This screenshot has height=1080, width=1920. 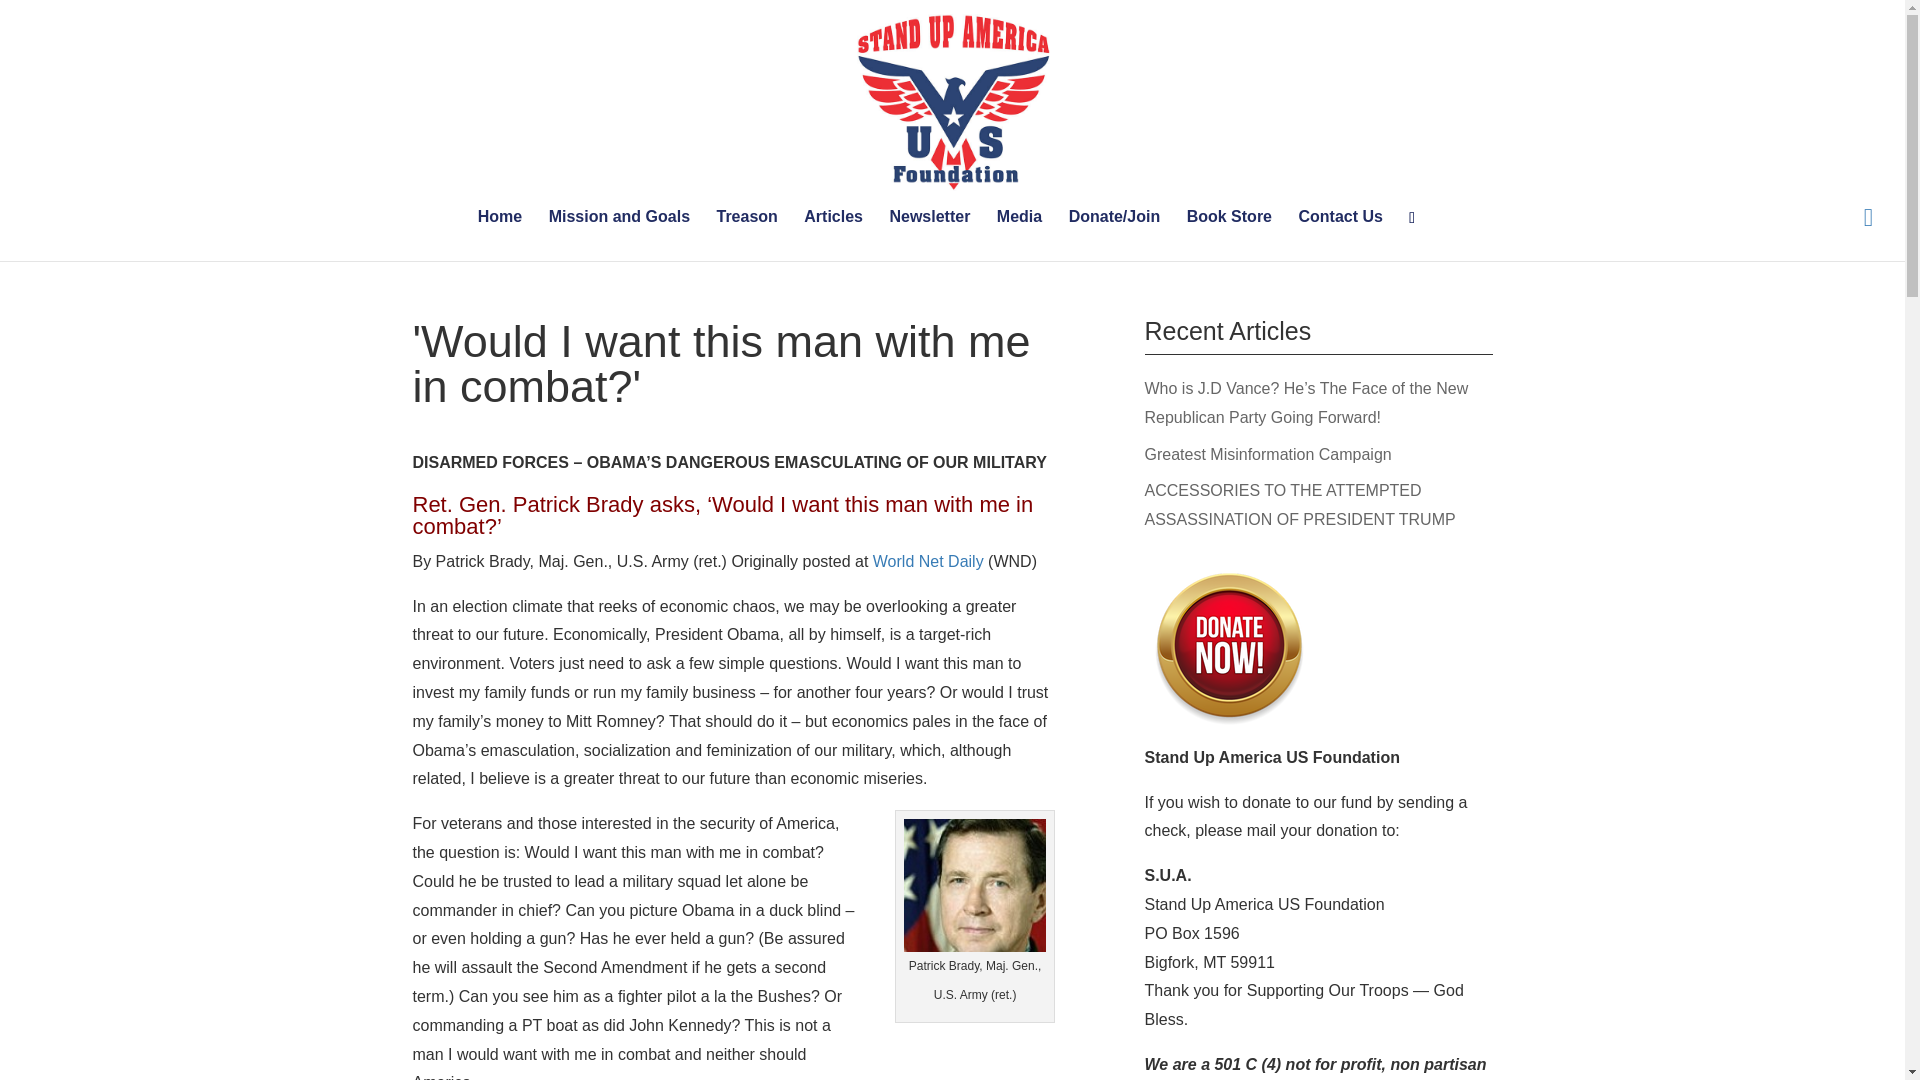 What do you see at coordinates (619, 235) in the screenshot?
I see `Mission and Goals` at bounding box center [619, 235].